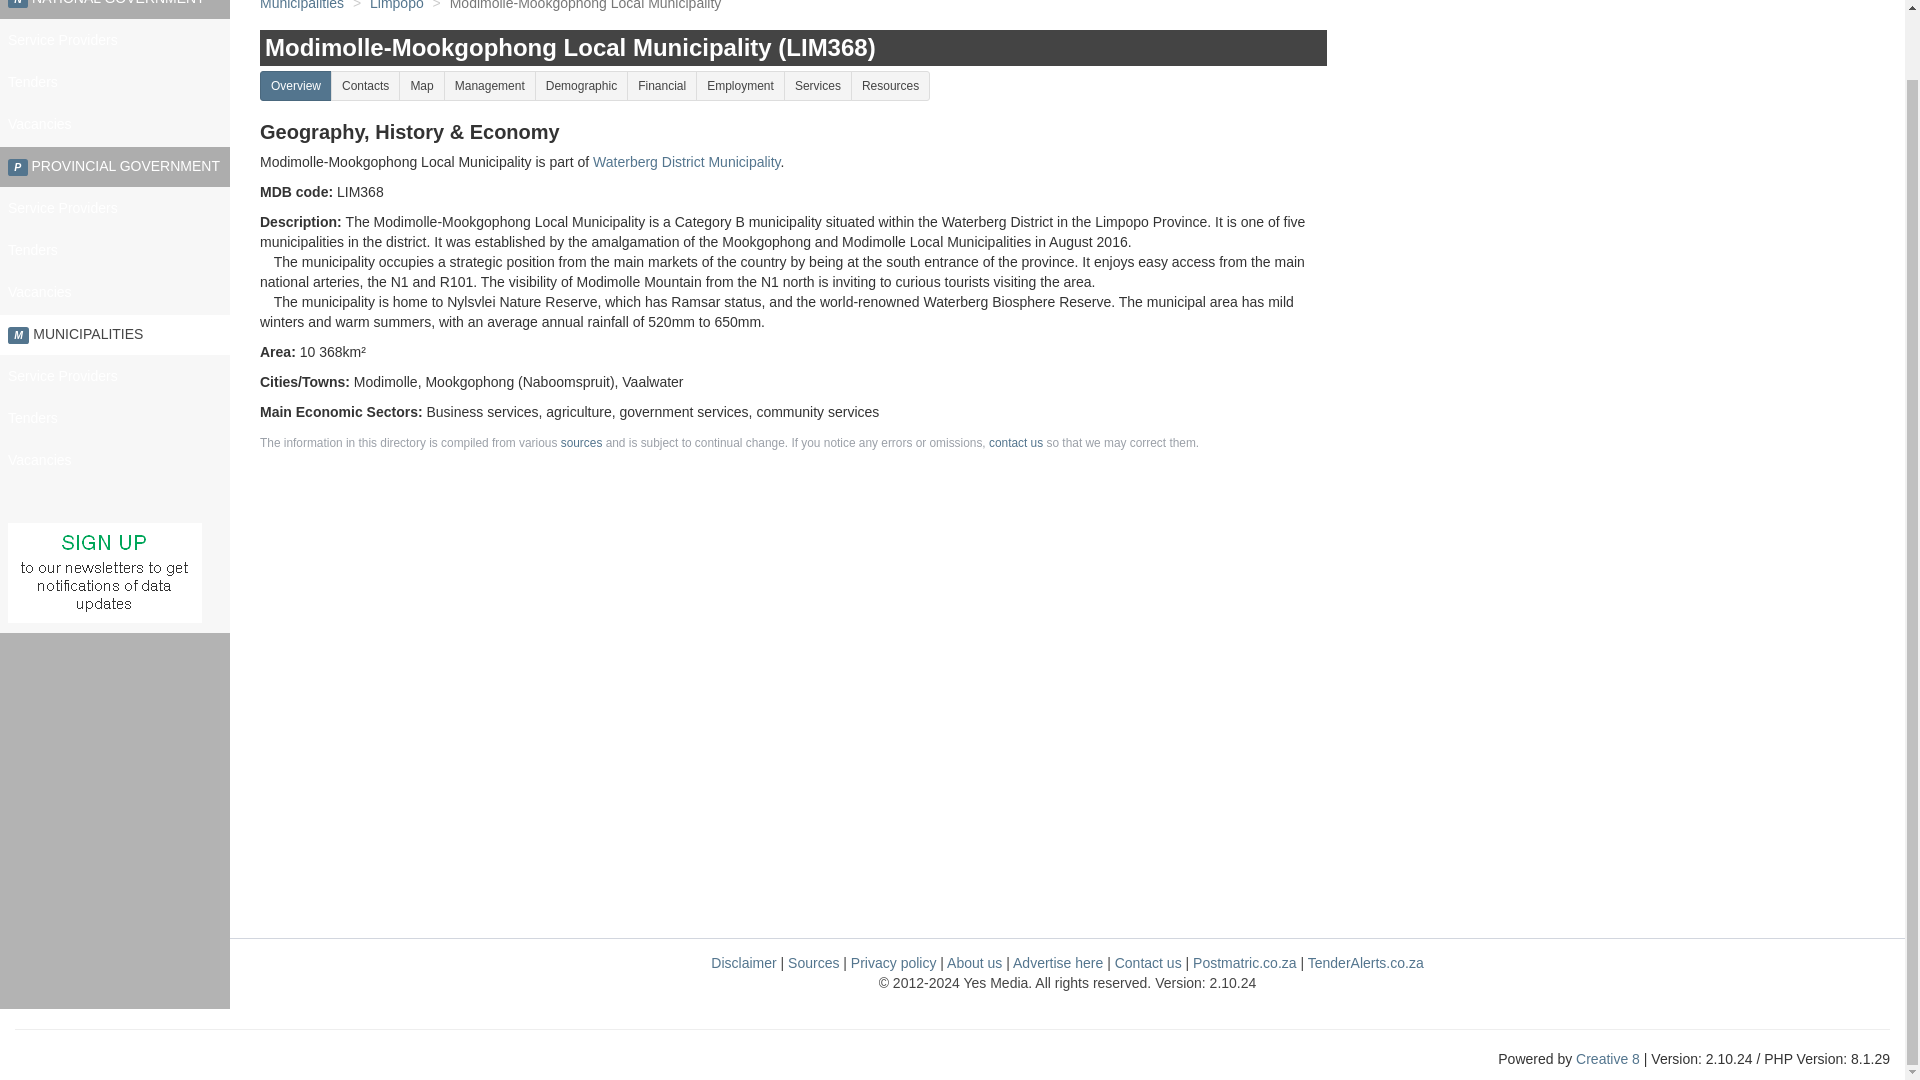  What do you see at coordinates (1608, 1058) in the screenshot?
I see `Creative 8` at bounding box center [1608, 1058].